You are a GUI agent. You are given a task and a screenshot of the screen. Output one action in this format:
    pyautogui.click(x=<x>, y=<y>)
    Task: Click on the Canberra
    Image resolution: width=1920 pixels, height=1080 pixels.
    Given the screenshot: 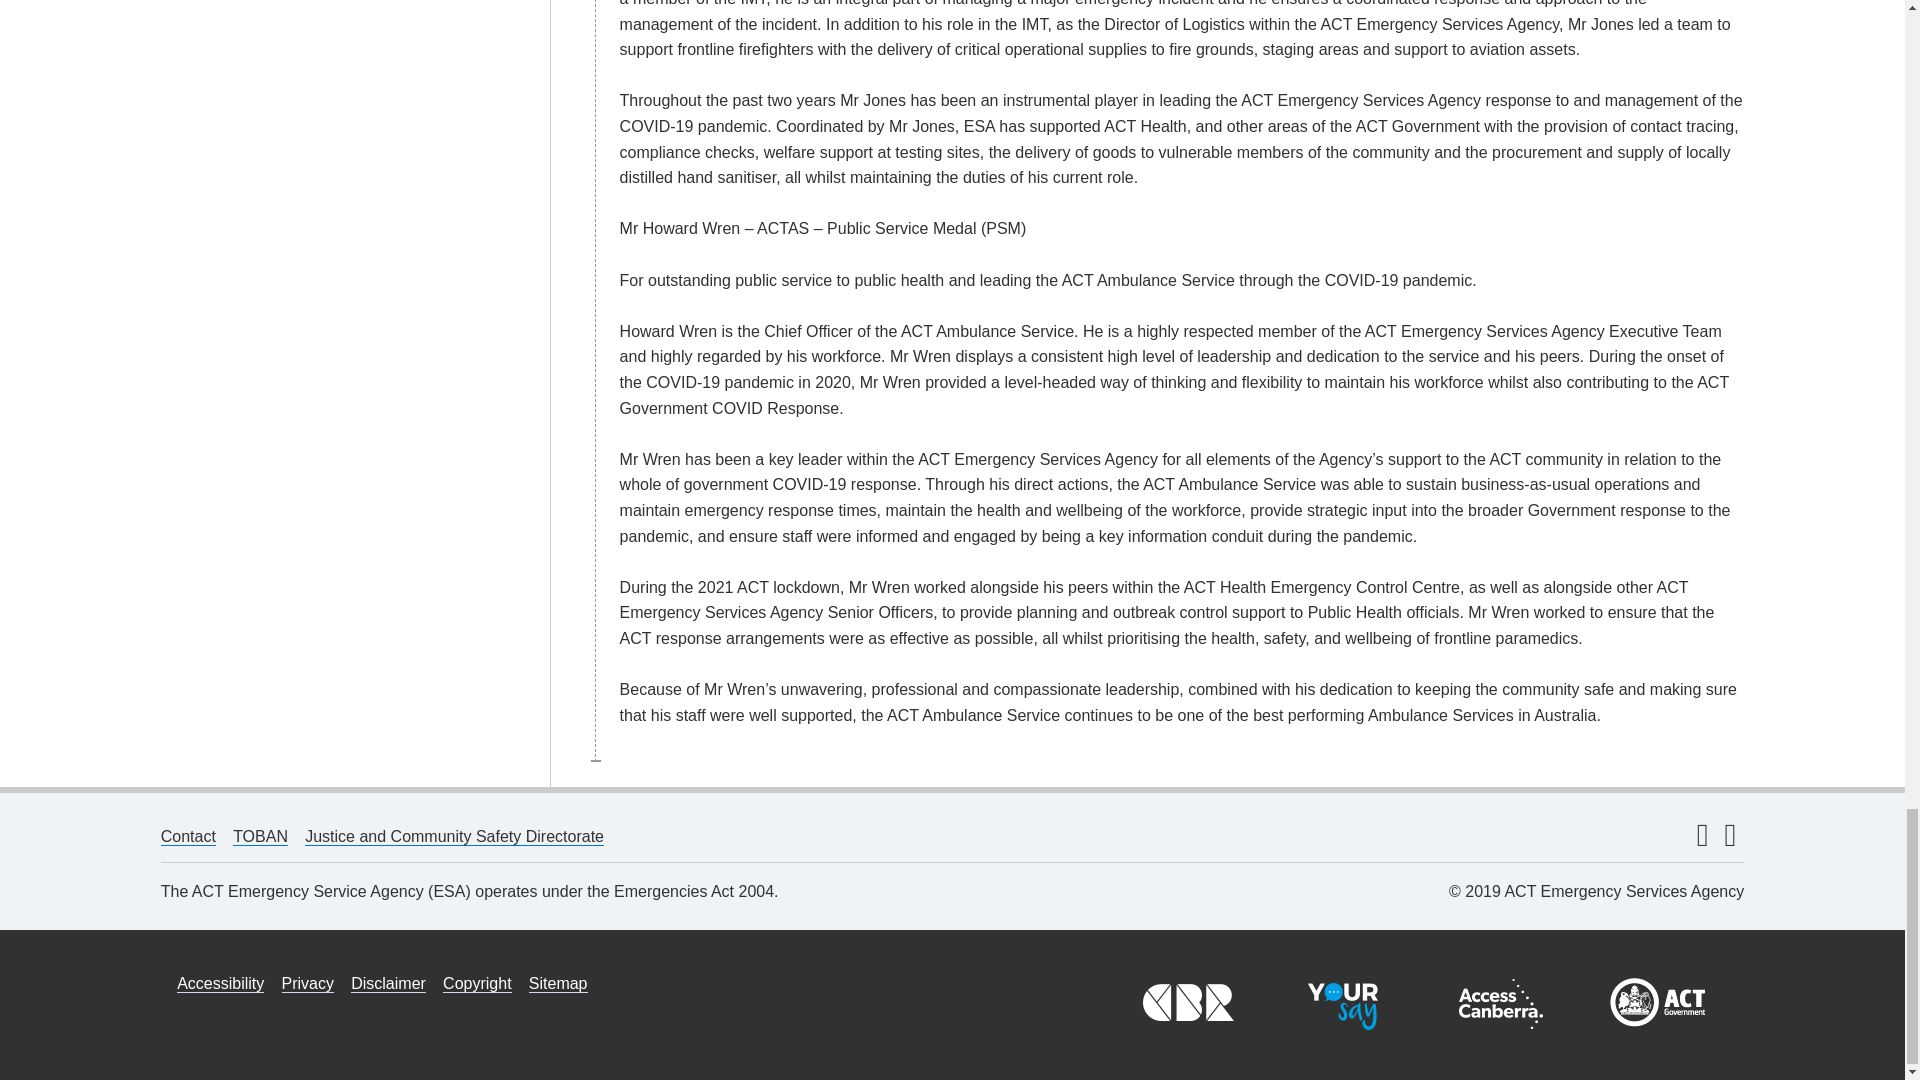 What is the action you would take?
    pyautogui.click(x=1185, y=1004)
    